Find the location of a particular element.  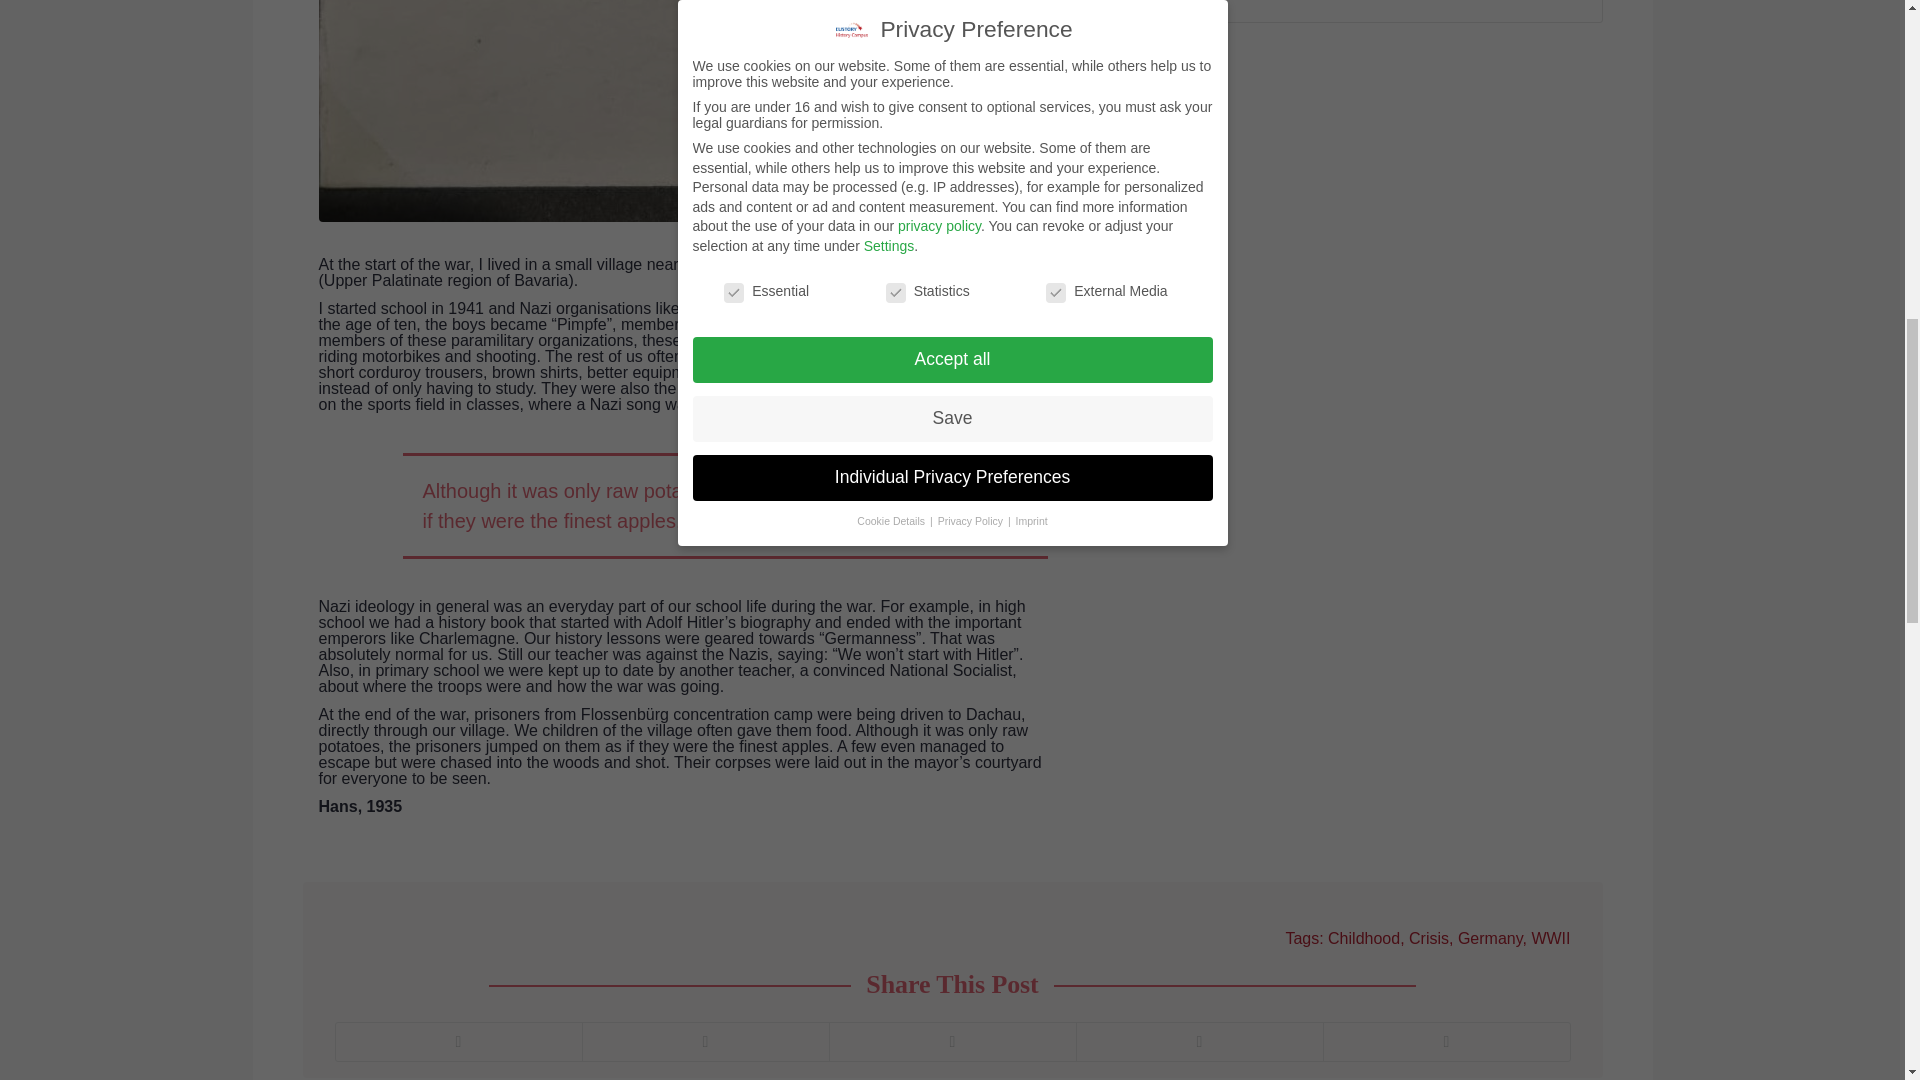

Reddit is located at coordinates (1198, 1041).